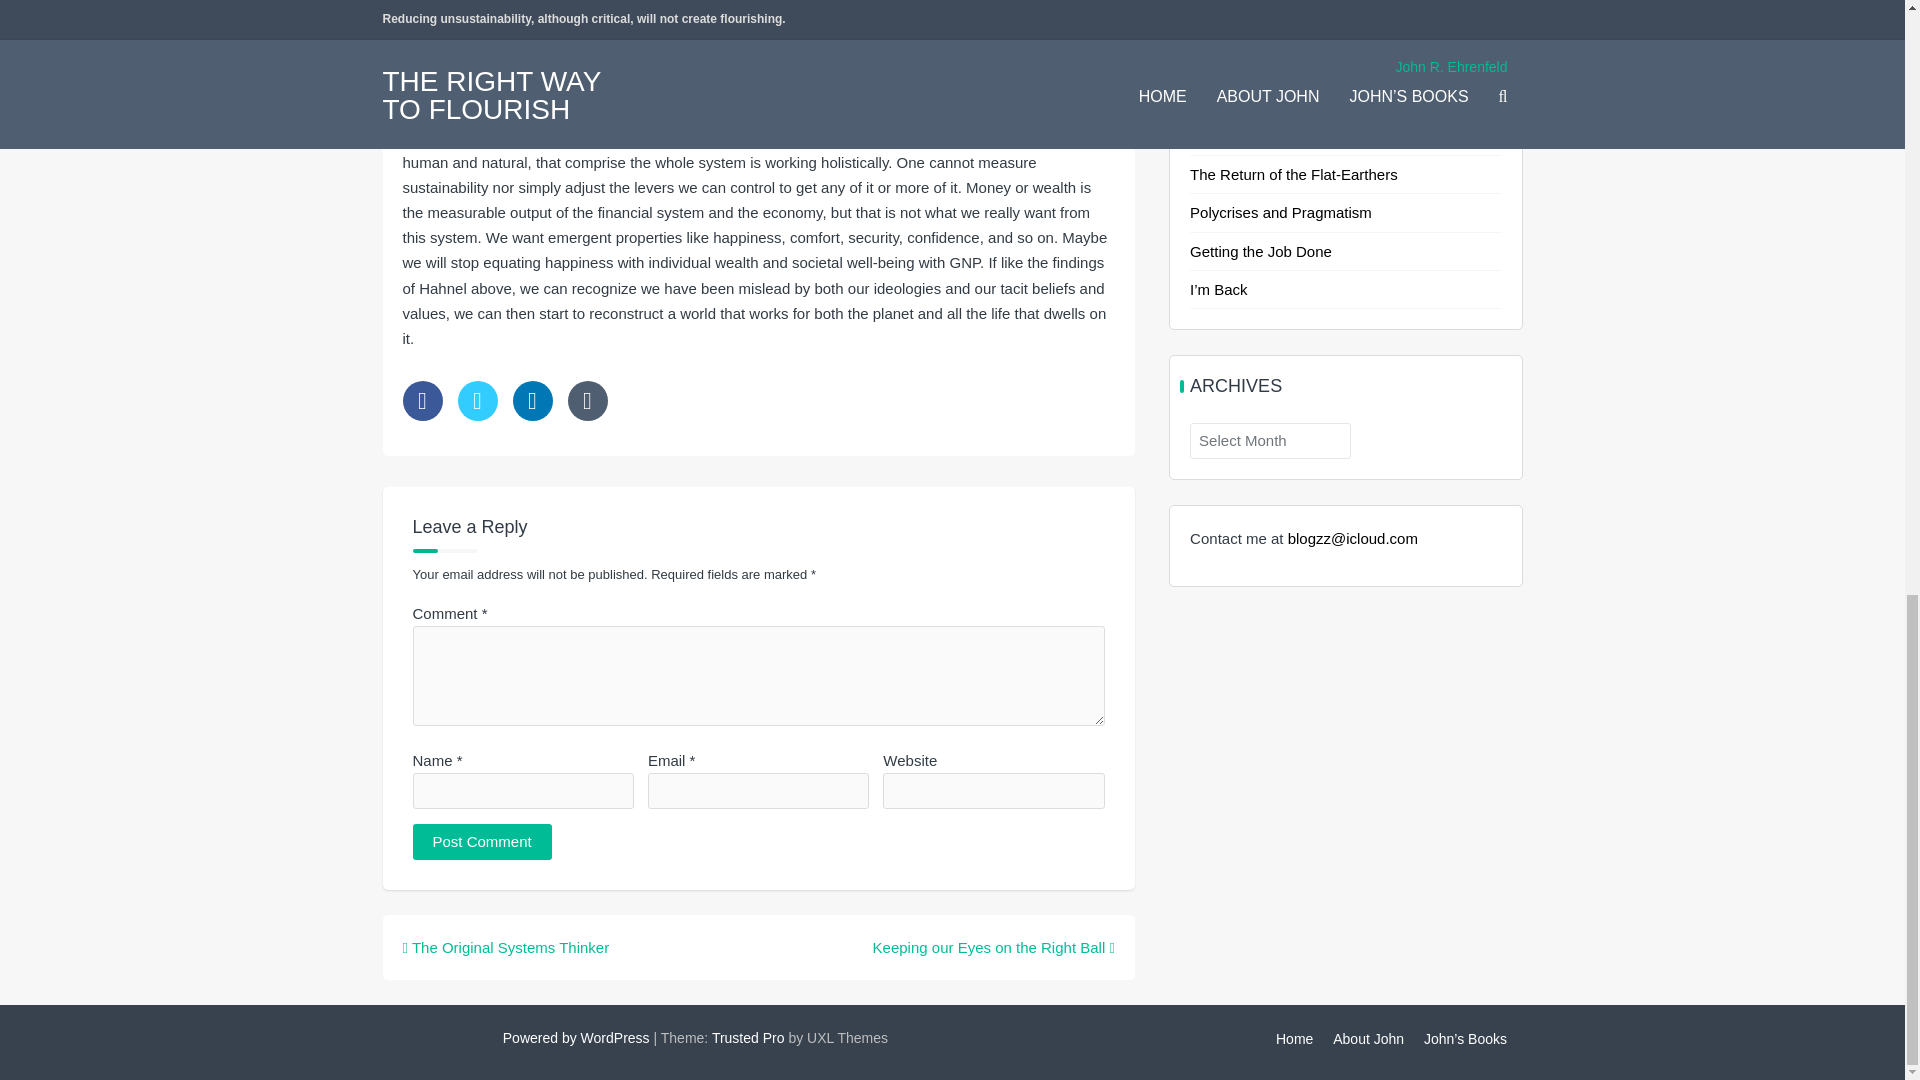 Image resolution: width=1920 pixels, height=1080 pixels. What do you see at coordinates (482, 842) in the screenshot?
I see `Post Comment` at bounding box center [482, 842].